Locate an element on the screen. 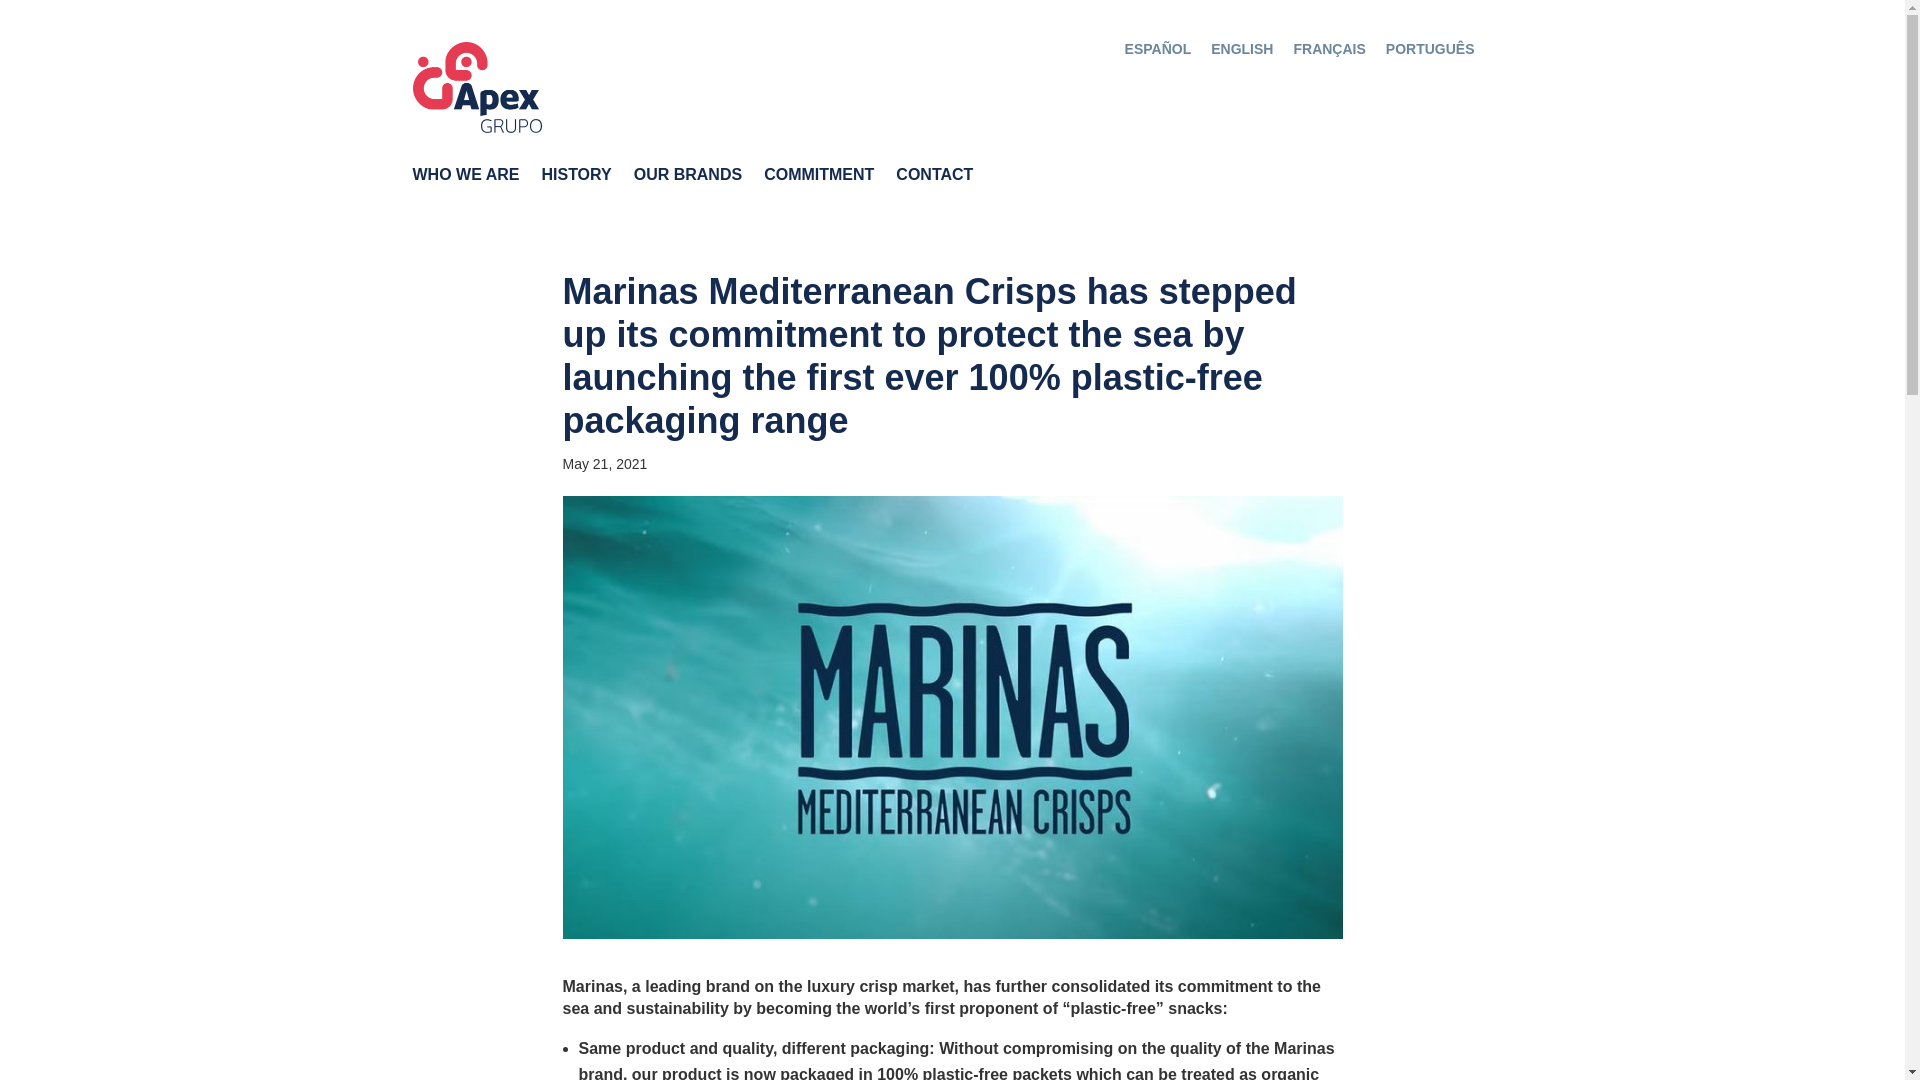 The width and height of the screenshot is (1920, 1080). CONTACT is located at coordinates (934, 179).